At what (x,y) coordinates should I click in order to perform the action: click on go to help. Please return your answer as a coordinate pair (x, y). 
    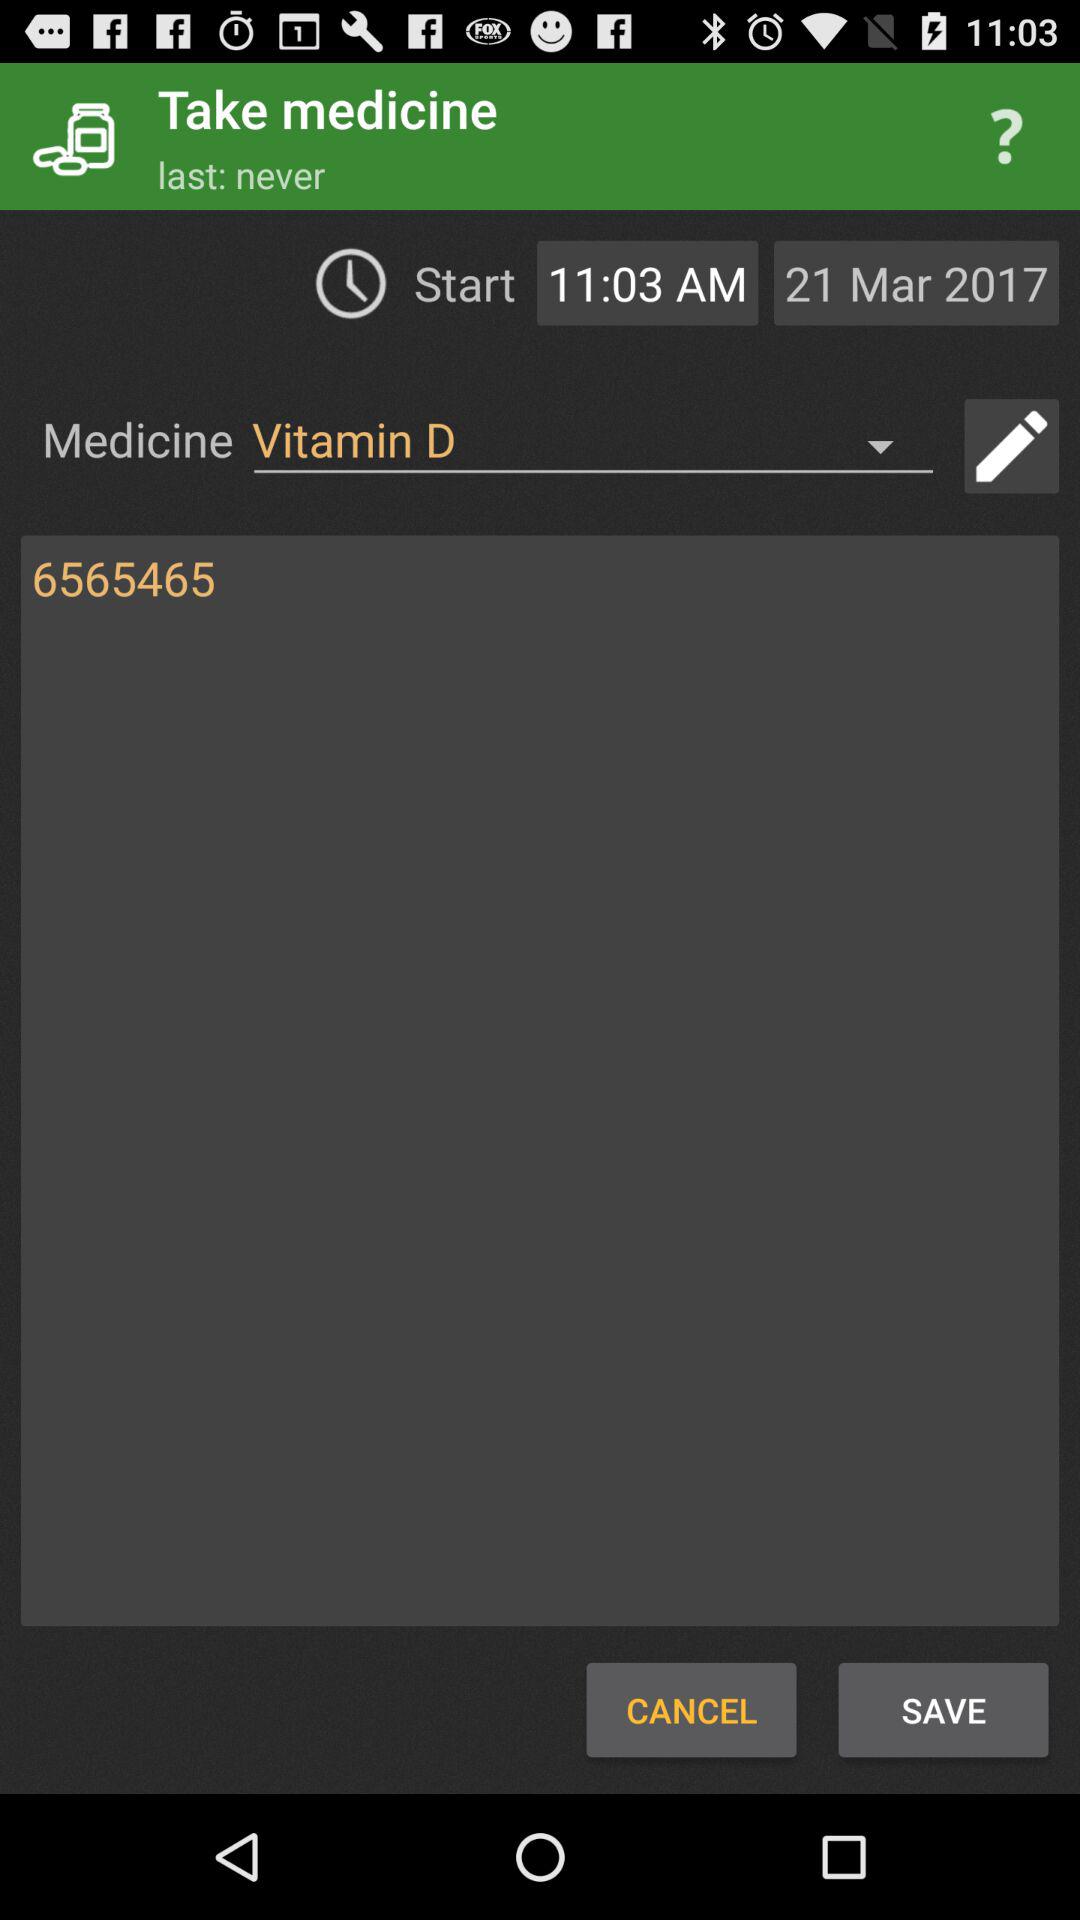
    Looking at the image, I should click on (1006, 136).